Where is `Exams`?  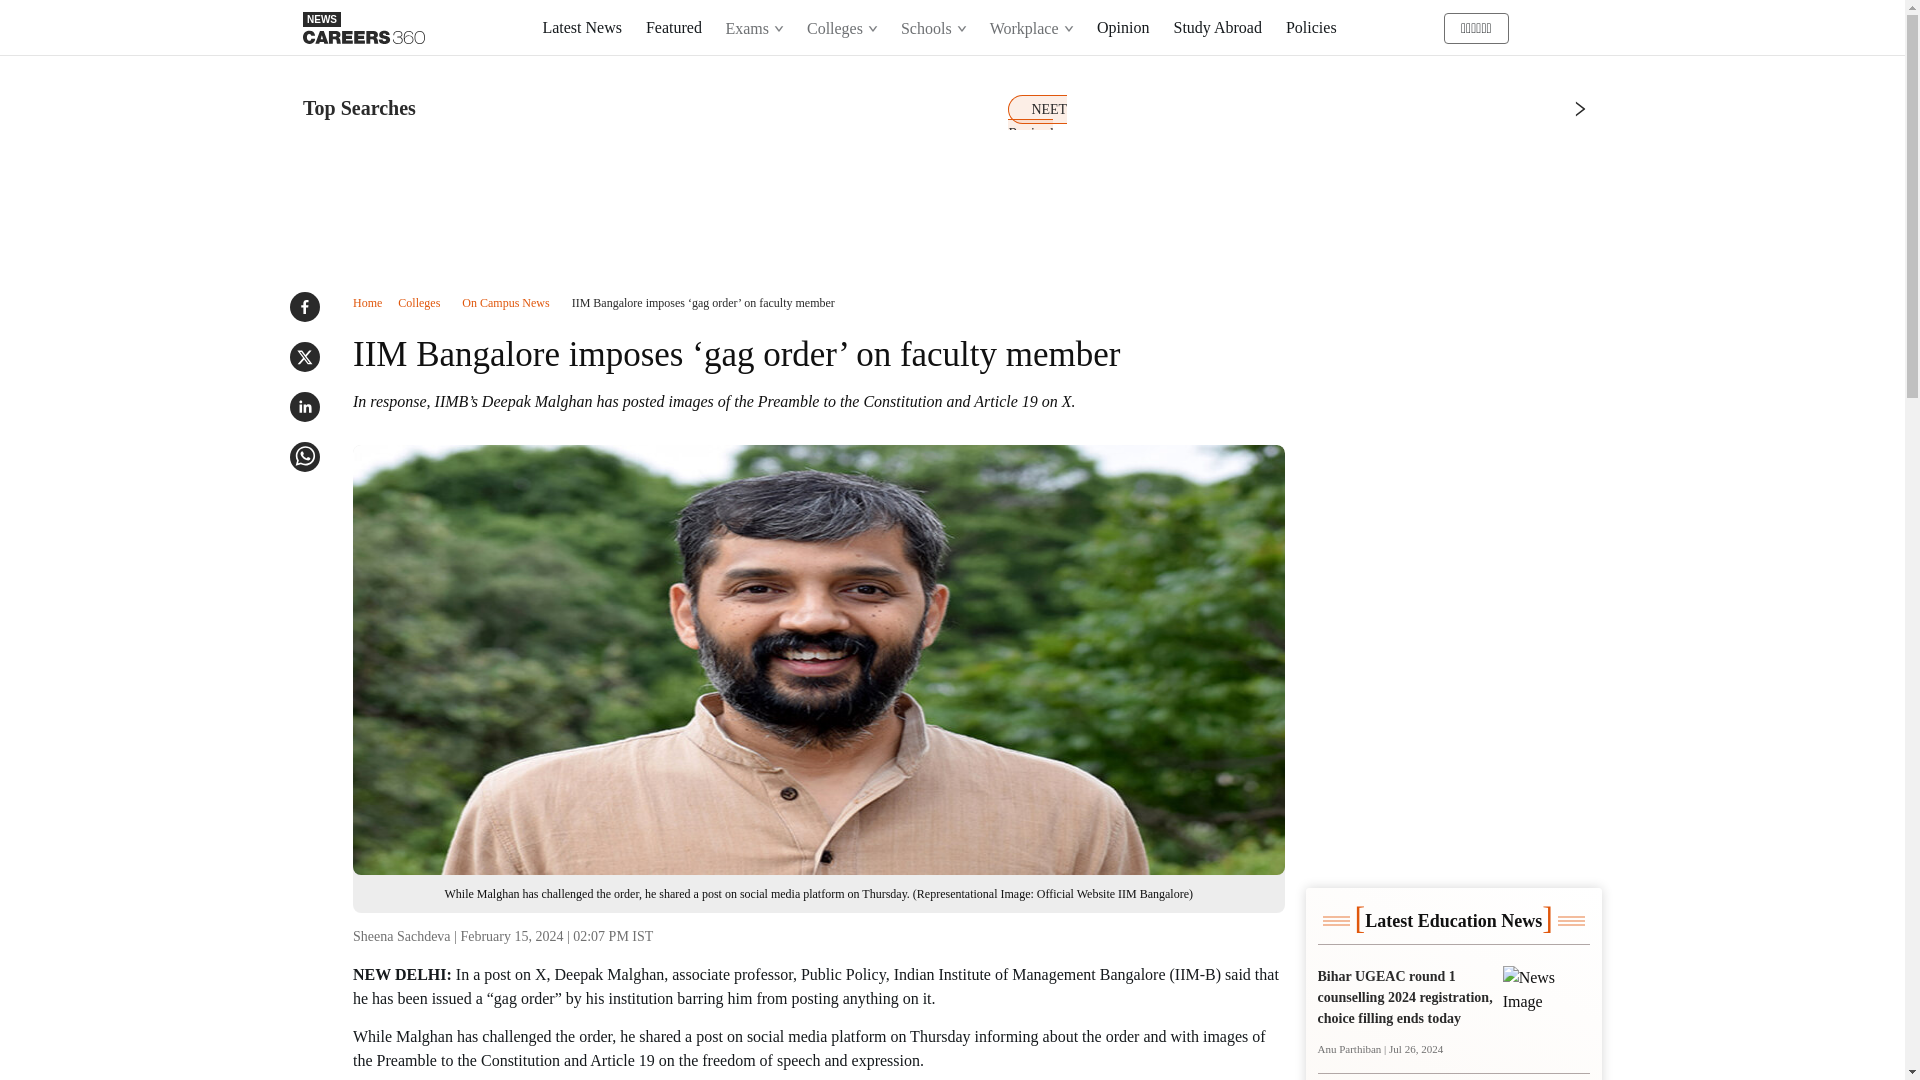
Exams is located at coordinates (754, 28).